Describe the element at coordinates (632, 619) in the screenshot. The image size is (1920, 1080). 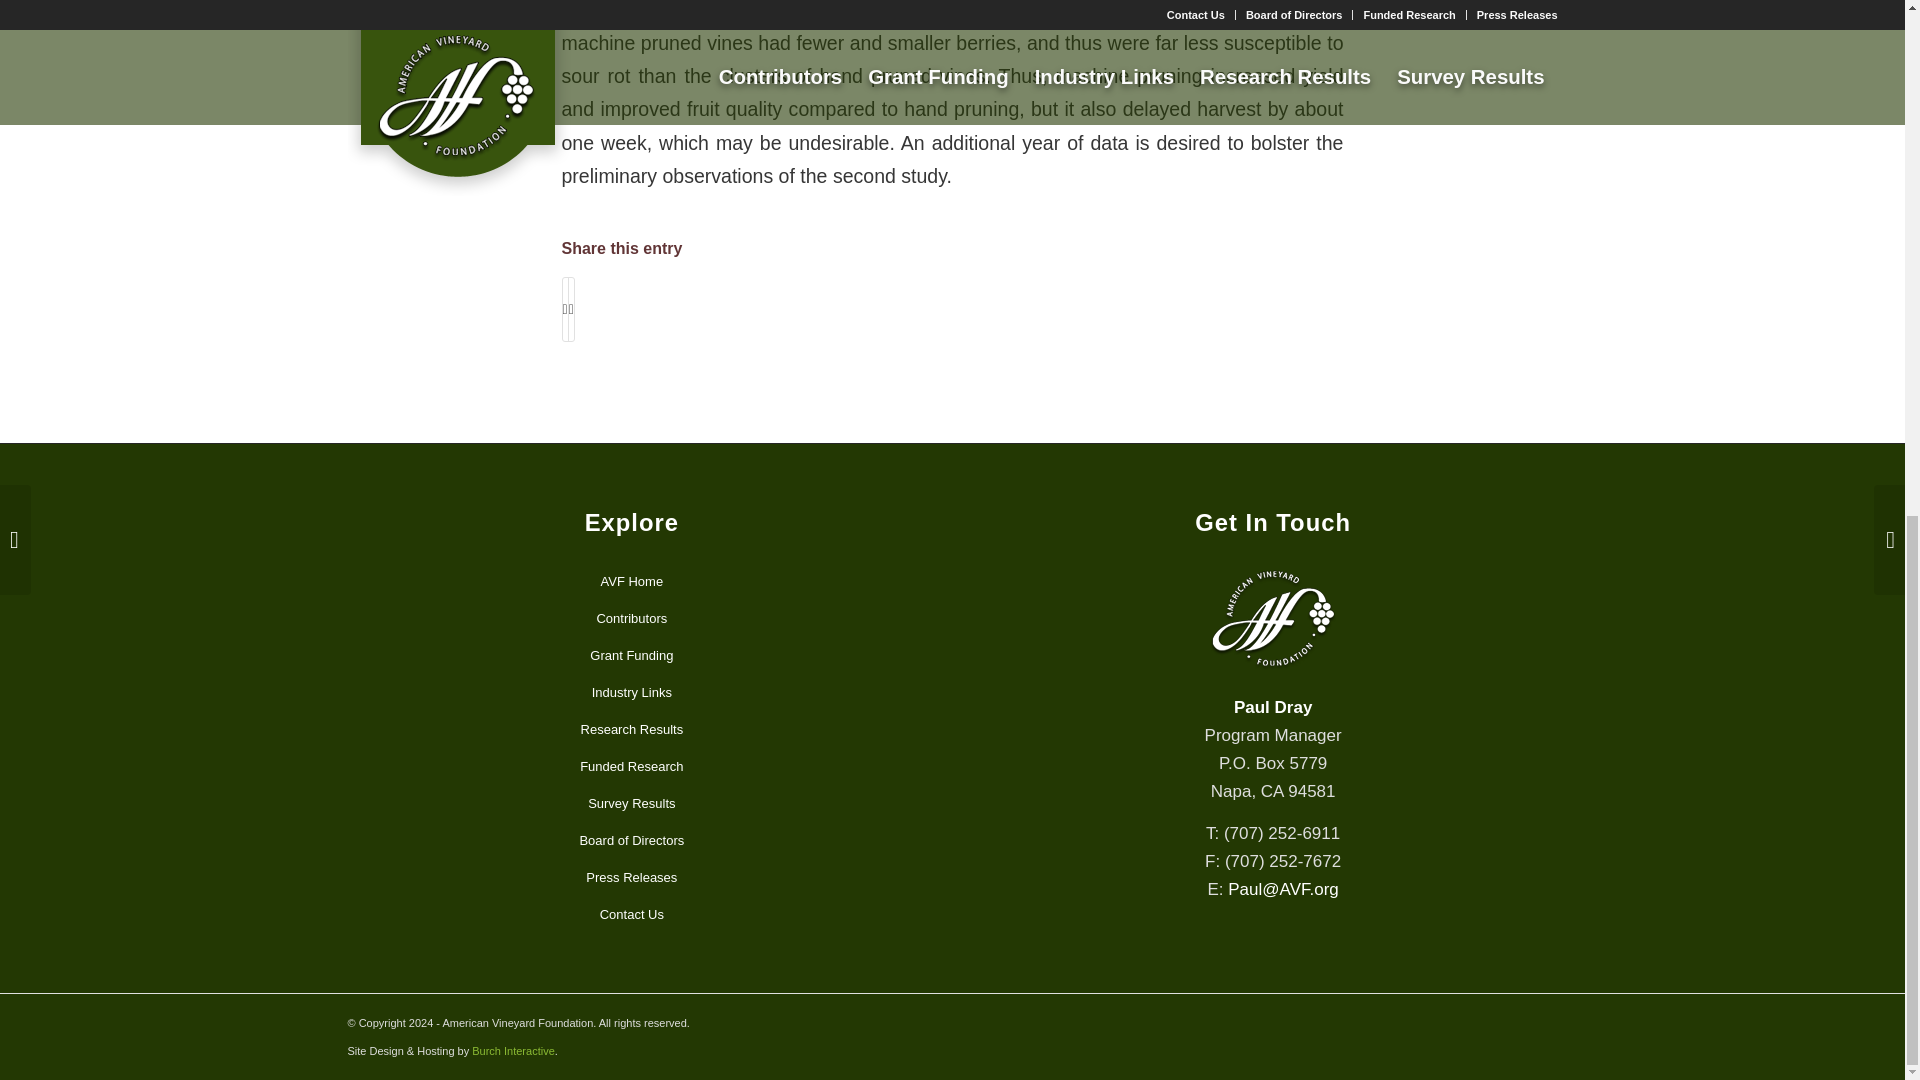
I see `Contributors` at that location.